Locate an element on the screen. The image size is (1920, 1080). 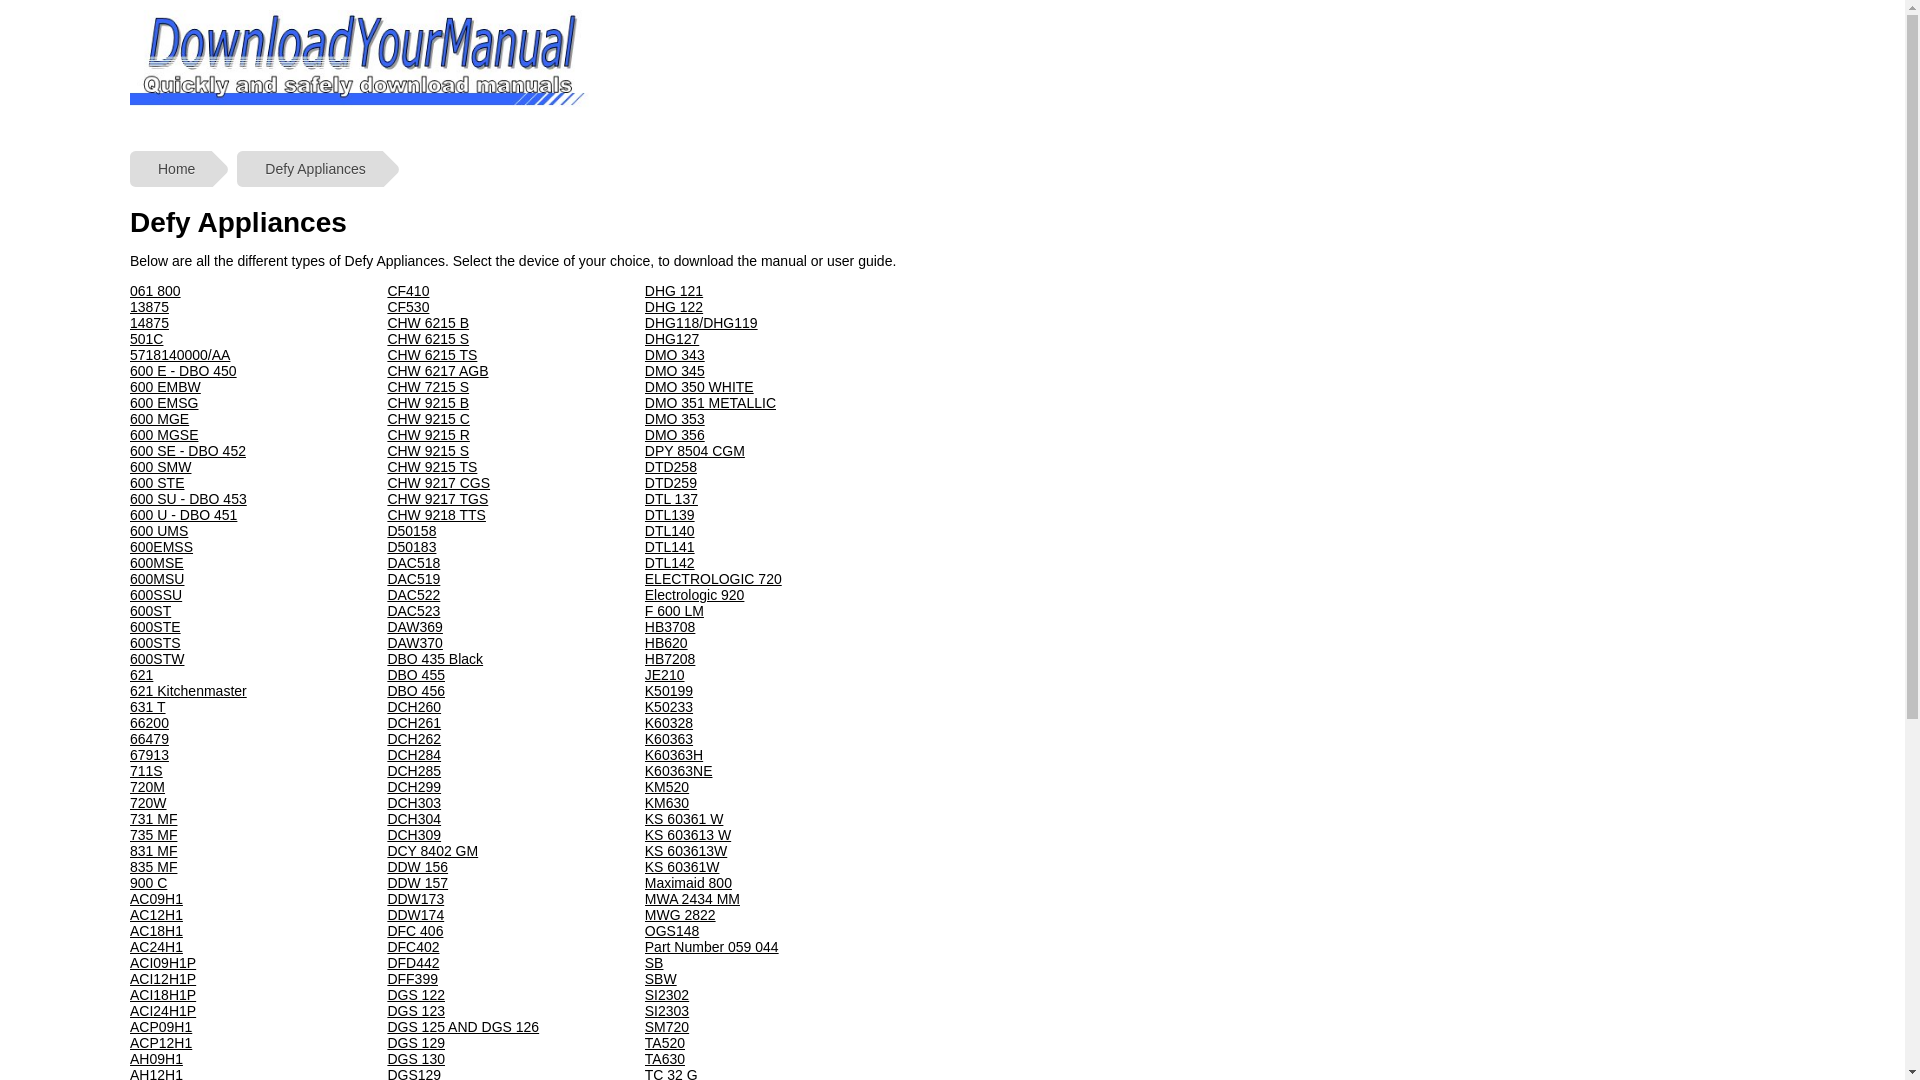
600 MGE is located at coordinates (160, 419).